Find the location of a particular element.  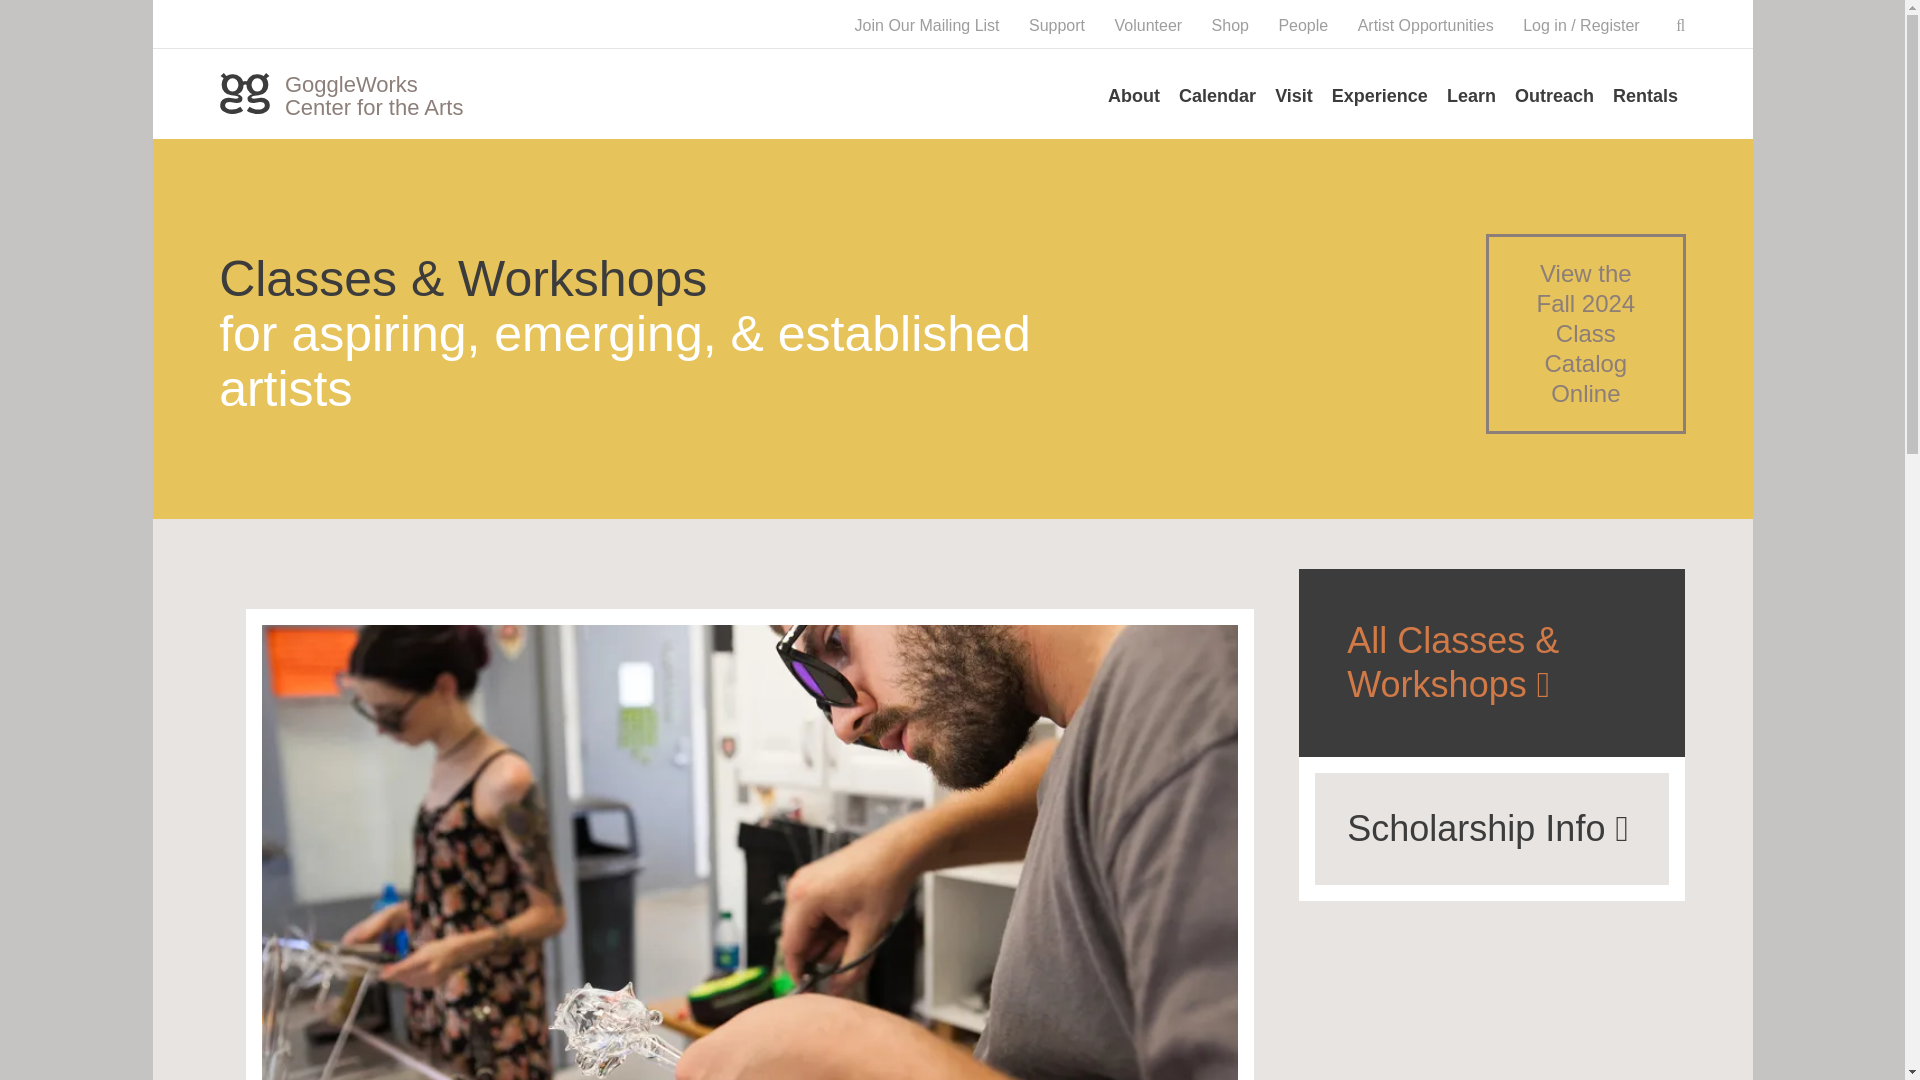

Shop is located at coordinates (1230, 25).